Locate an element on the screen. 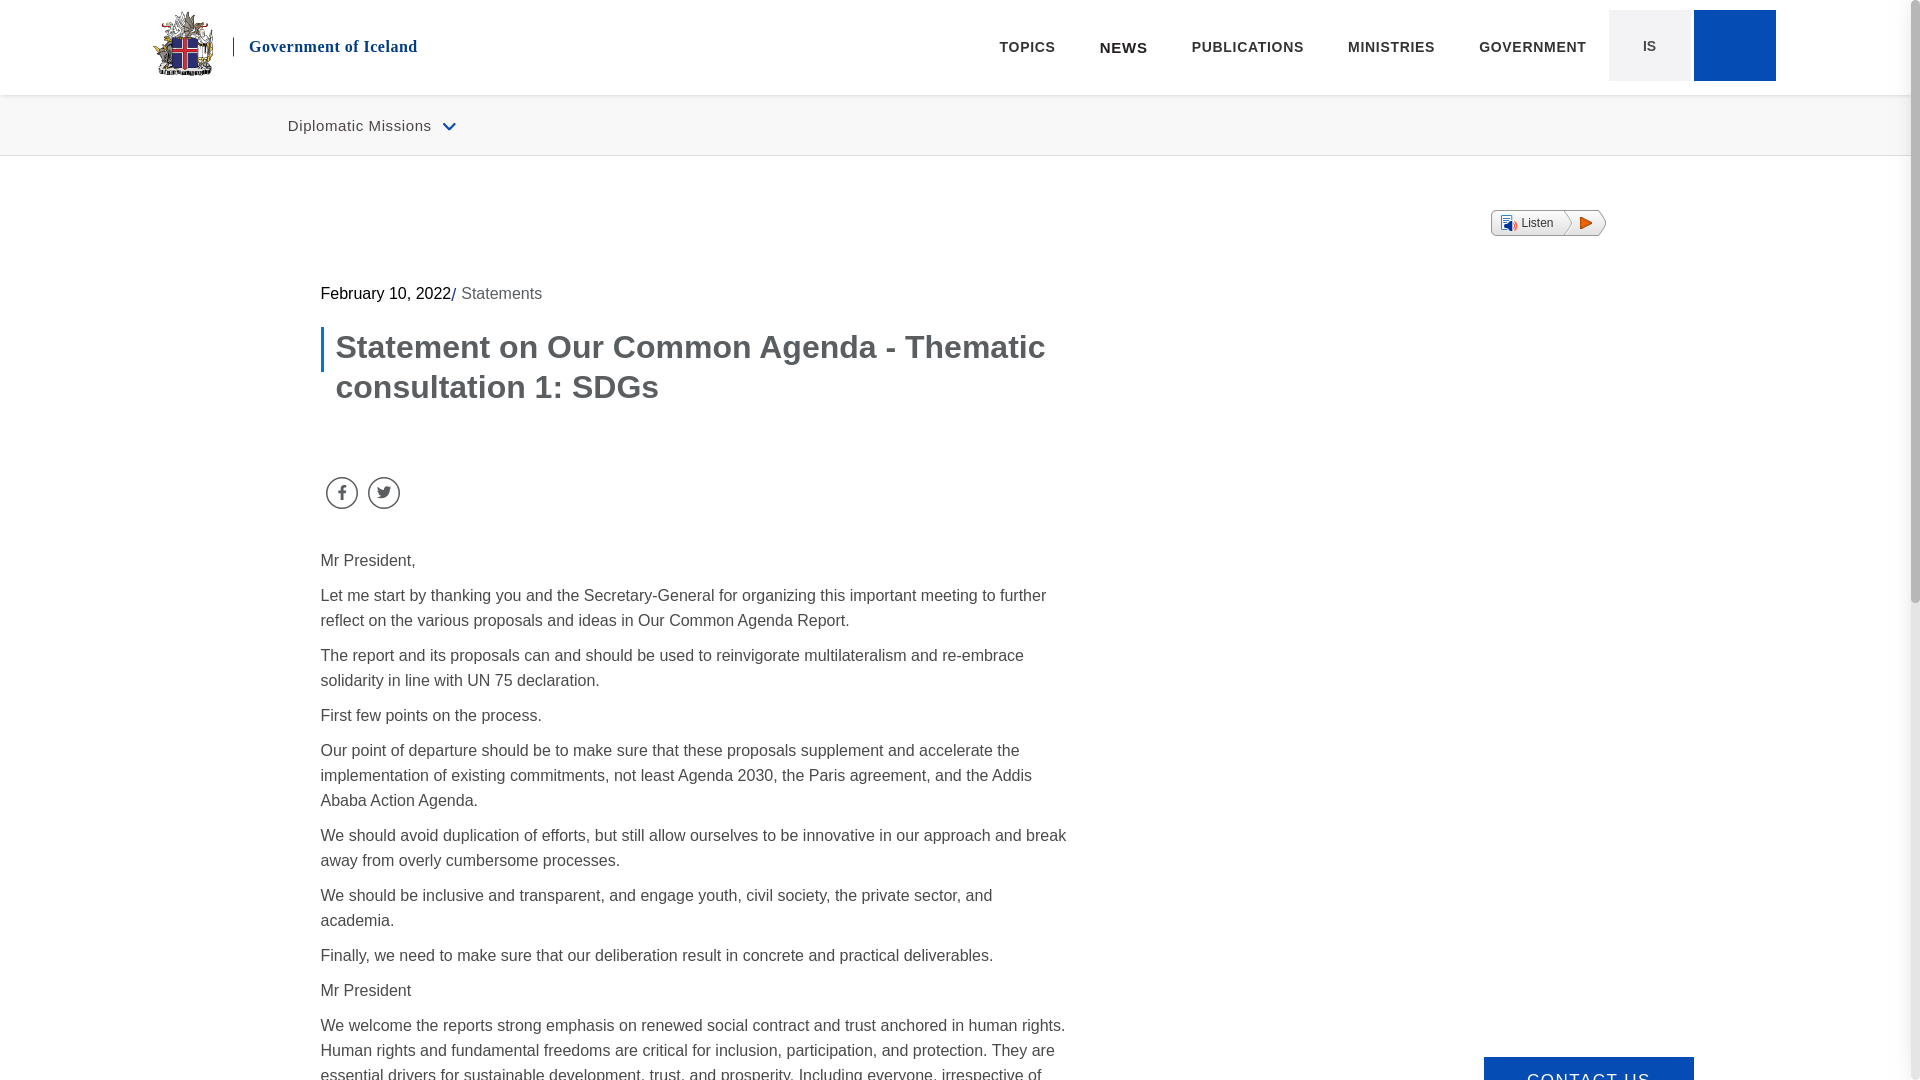 The height and width of the screenshot is (1080, 1920). Leit is located at coordinates (1734, 46).